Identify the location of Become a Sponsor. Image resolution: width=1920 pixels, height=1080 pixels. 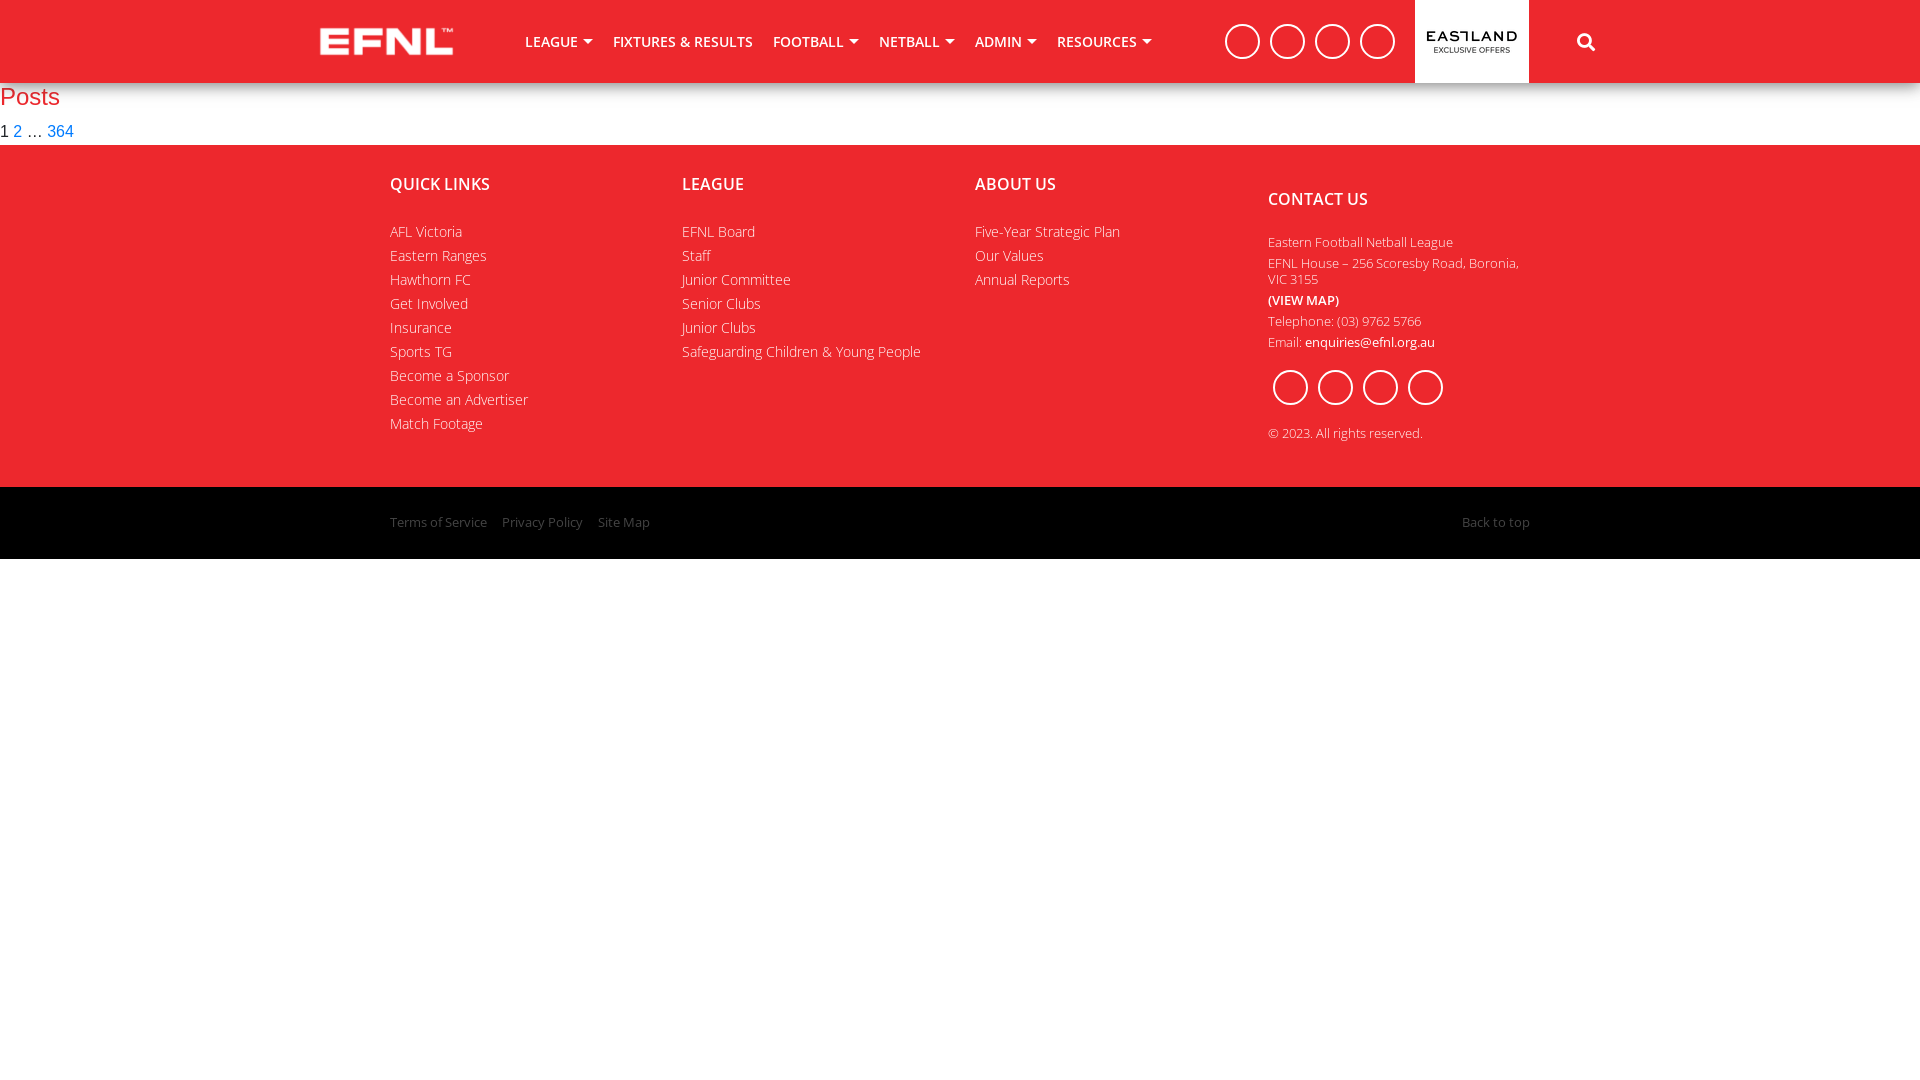
(449, 375).